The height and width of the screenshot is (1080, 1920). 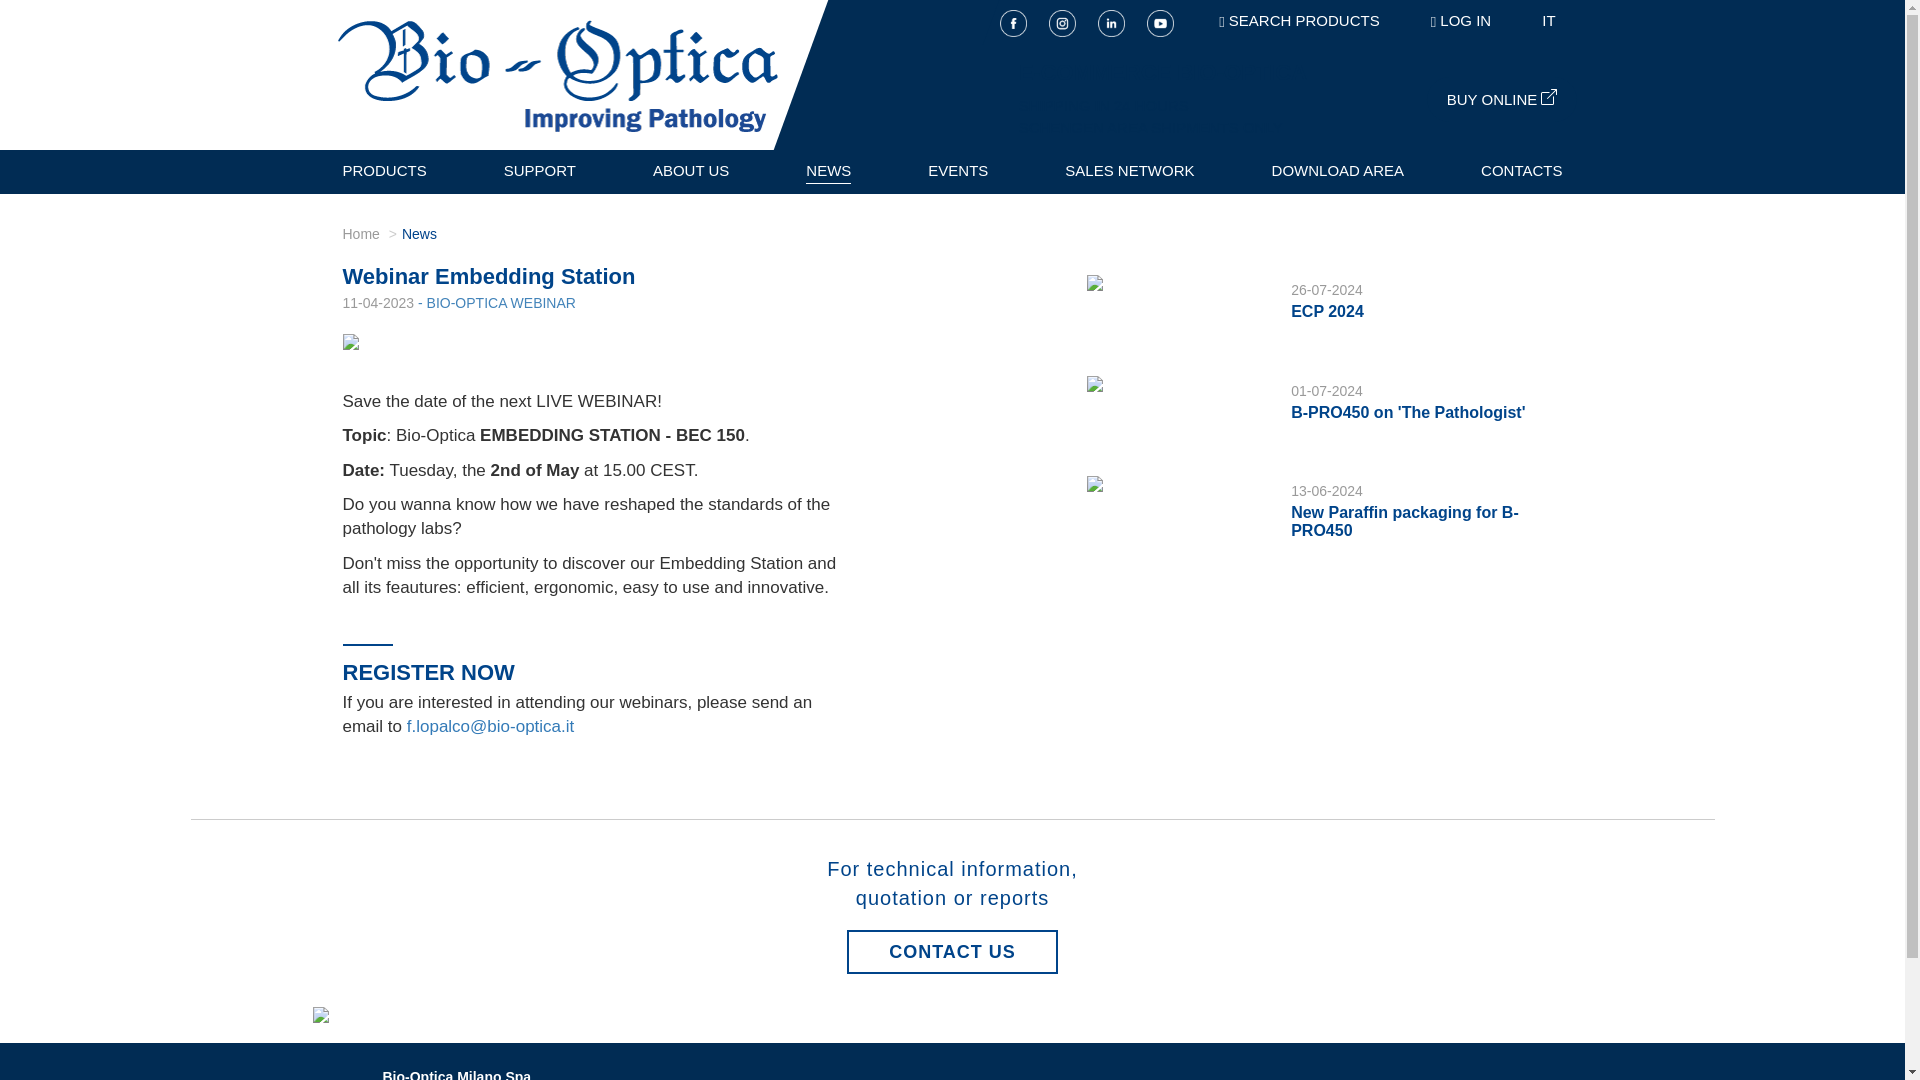 What do you see at coordinates (958, 172) in the screenshot?
I see `EVENTS` at bounding box center [958, 172].